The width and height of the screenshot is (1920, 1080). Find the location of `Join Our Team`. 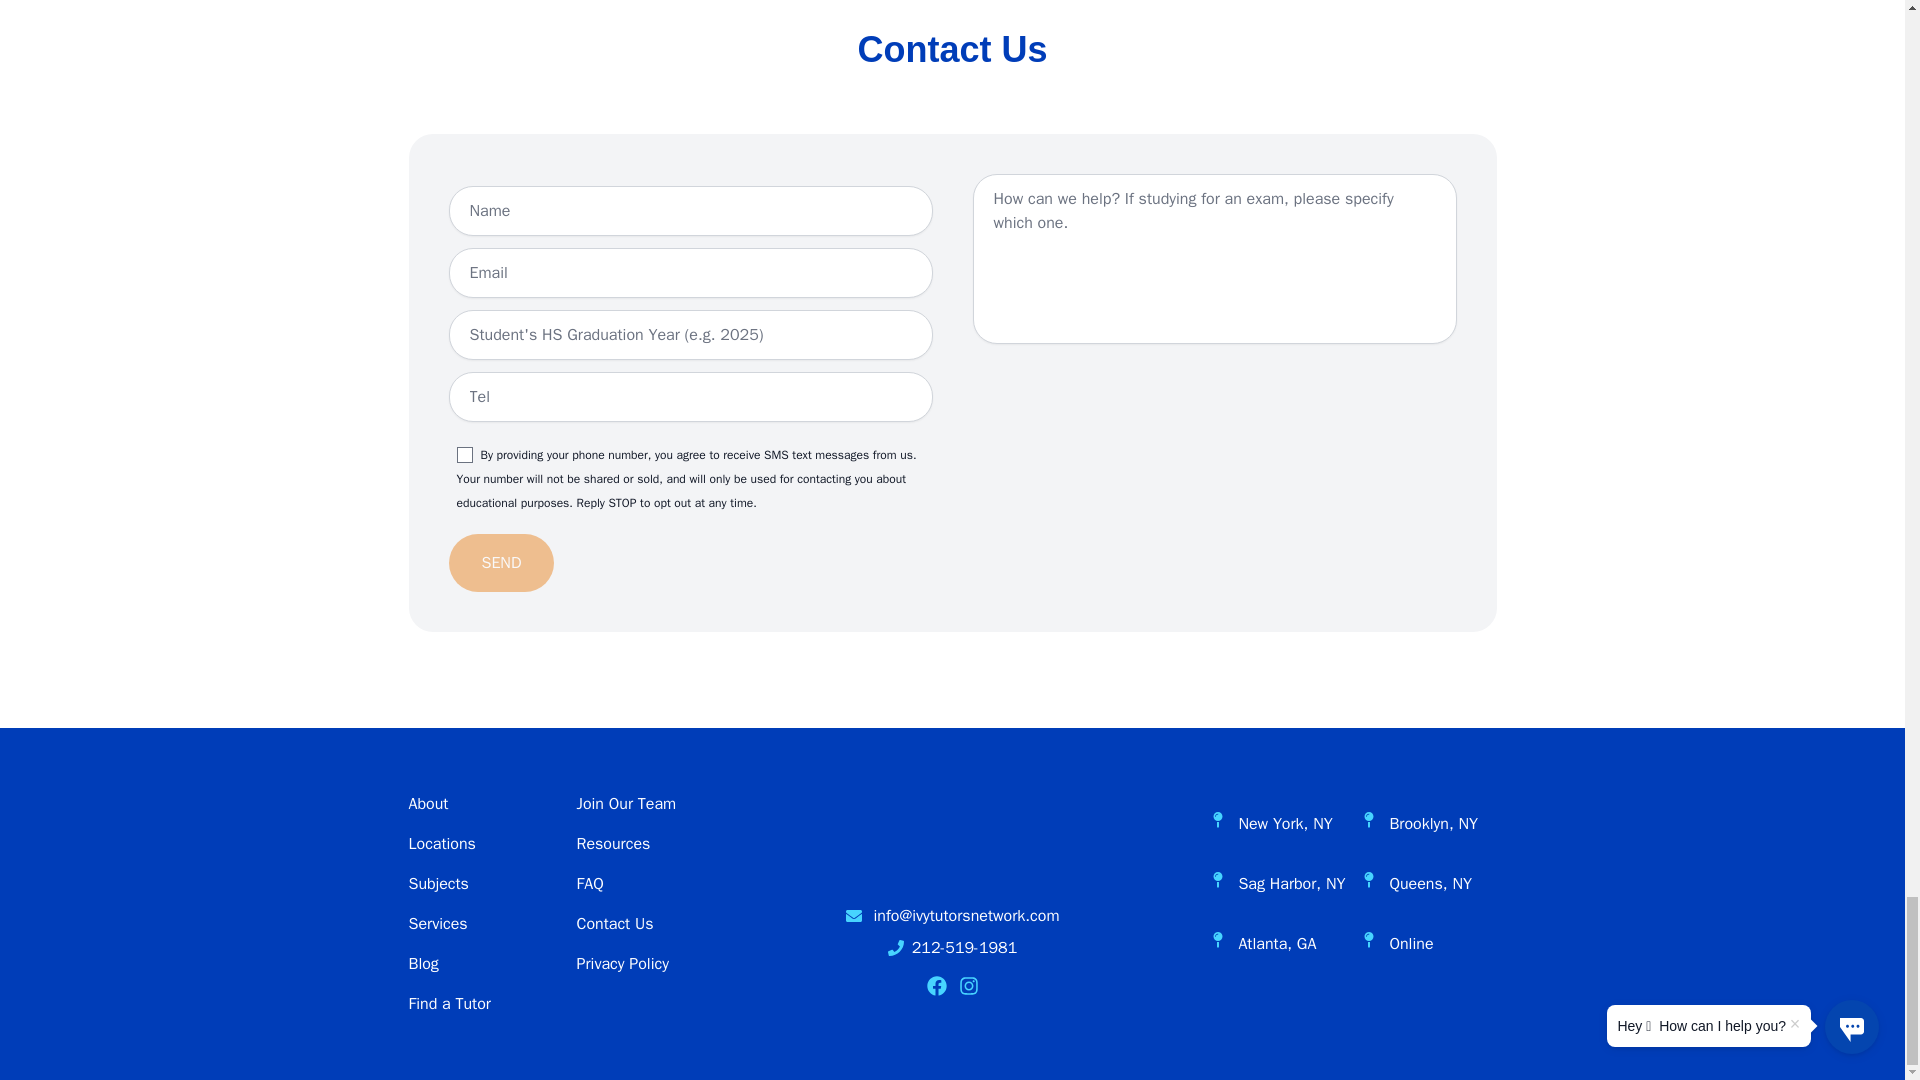

Join Our Team is located at coordinates (626, 804).